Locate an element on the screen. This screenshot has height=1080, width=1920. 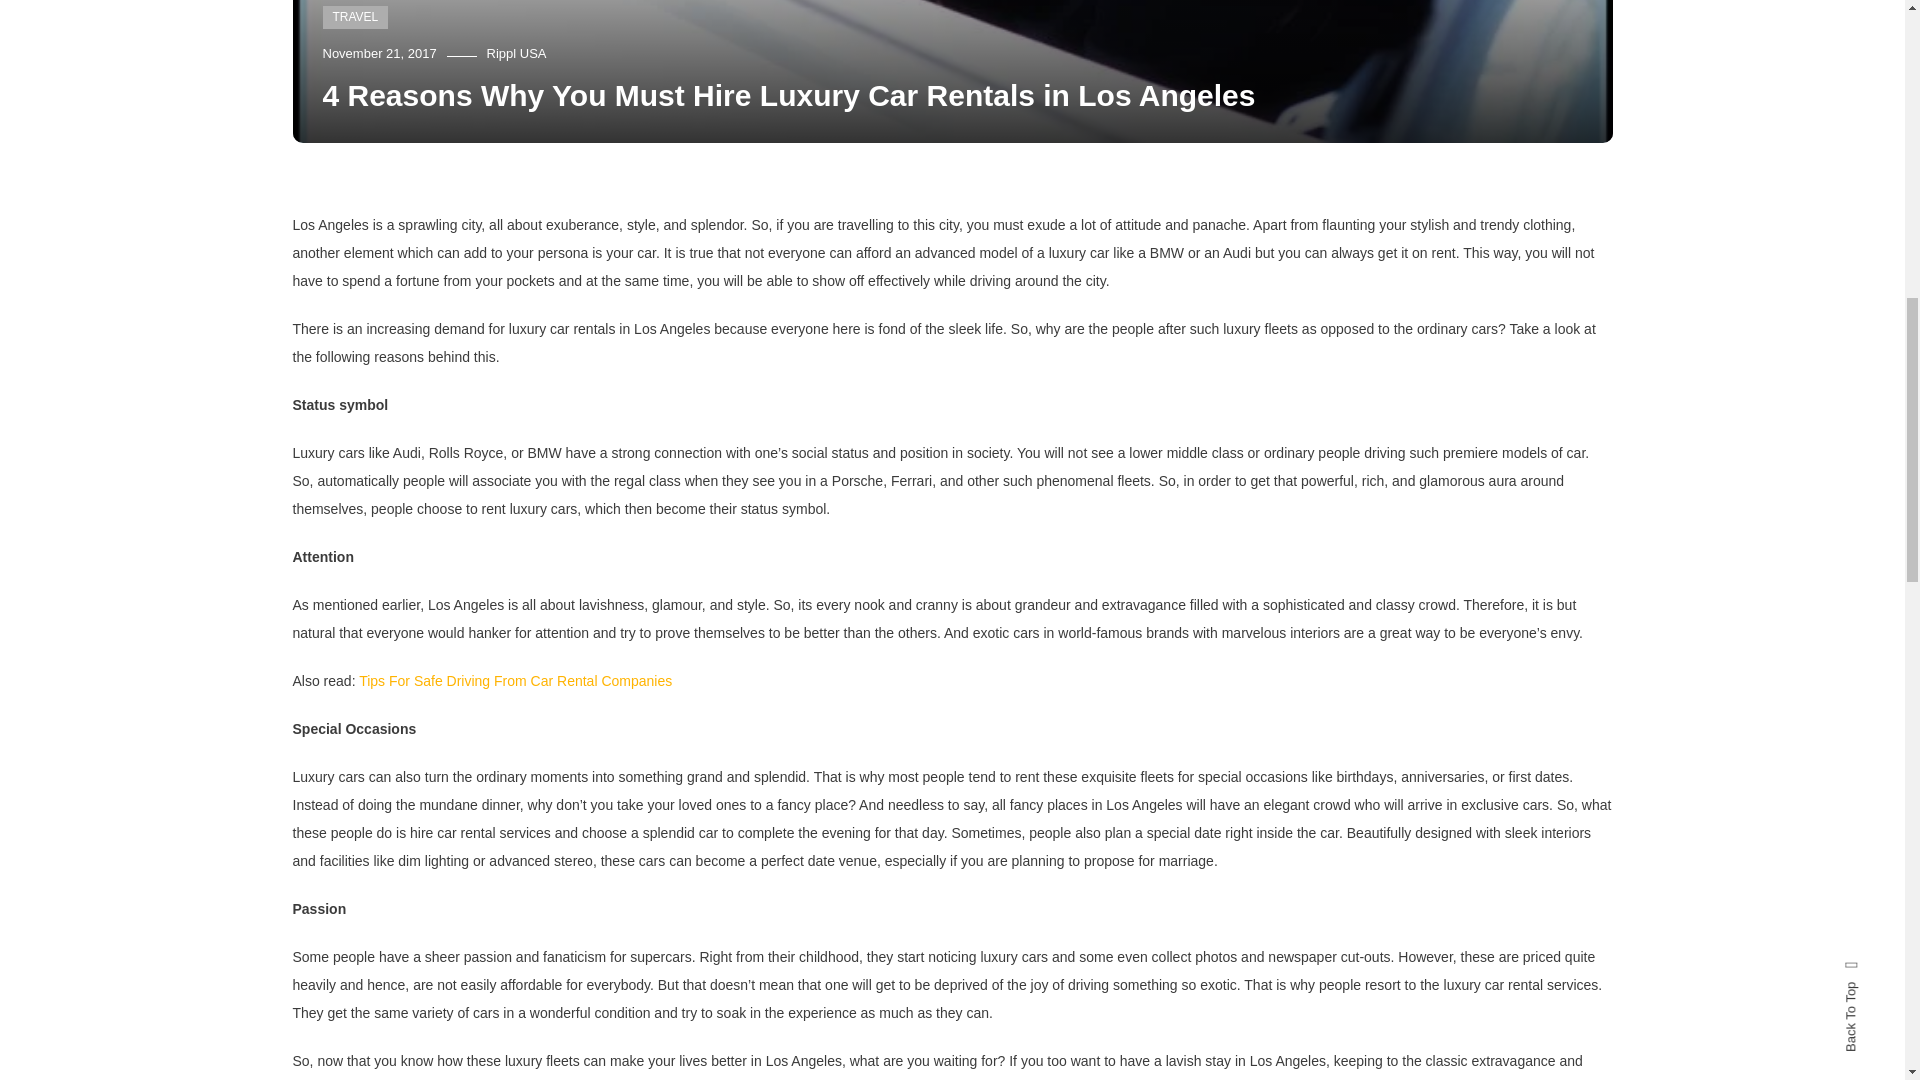
TRAVEL is located at coordinates (354, 18).